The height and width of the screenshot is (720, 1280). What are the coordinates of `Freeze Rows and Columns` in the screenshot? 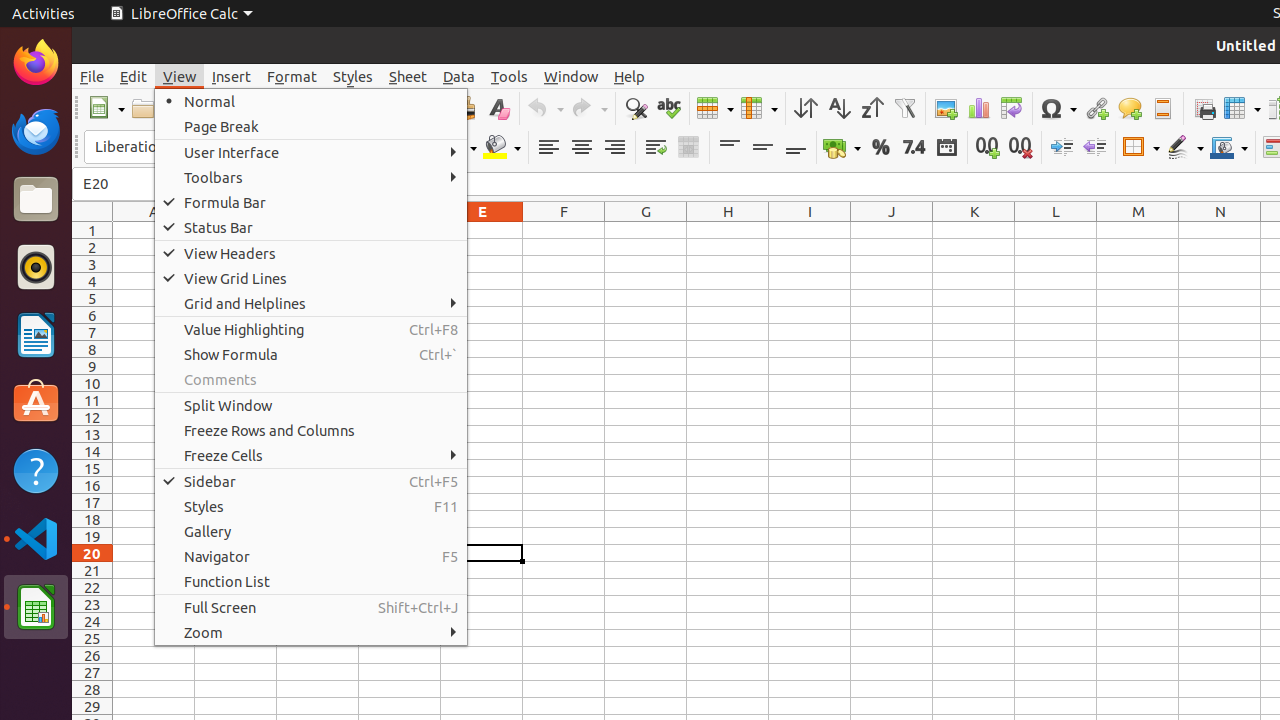 It's located at (1242, 108).